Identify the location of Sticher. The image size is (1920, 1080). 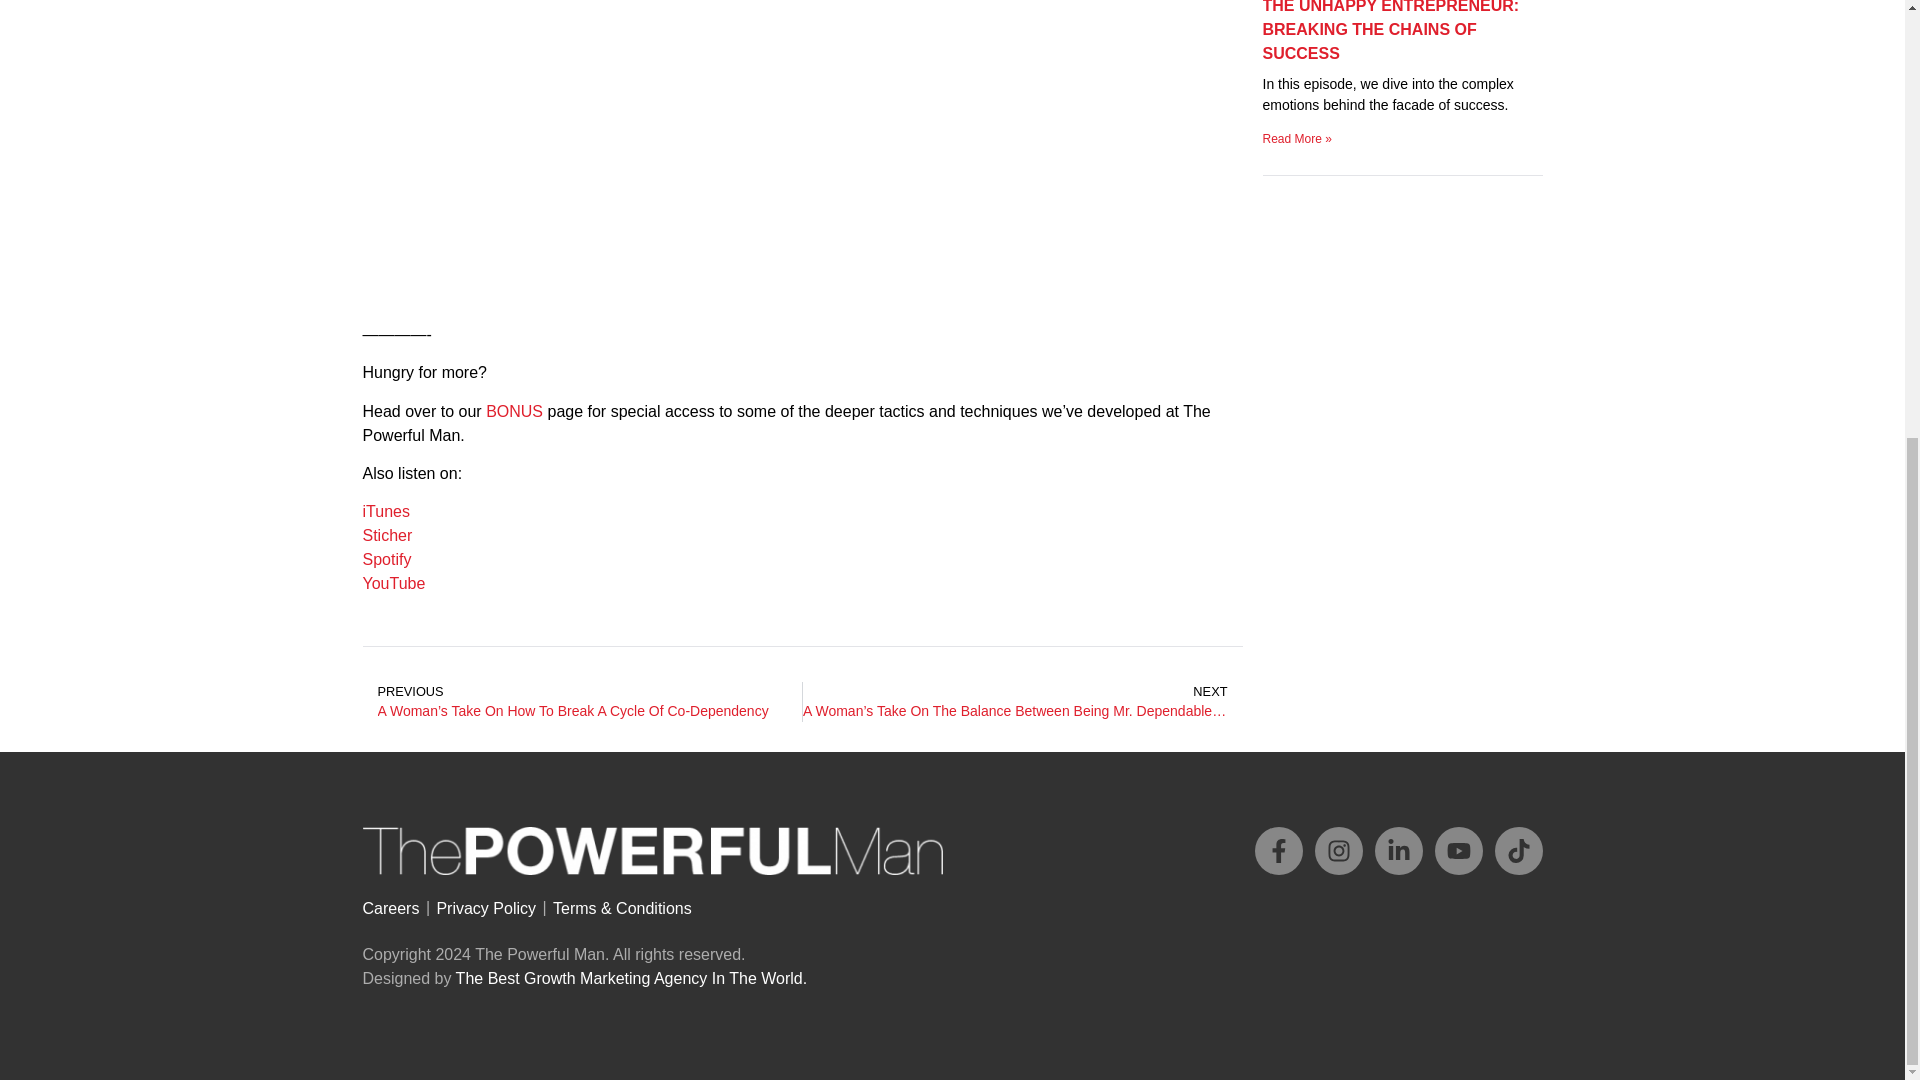
(387, 536).